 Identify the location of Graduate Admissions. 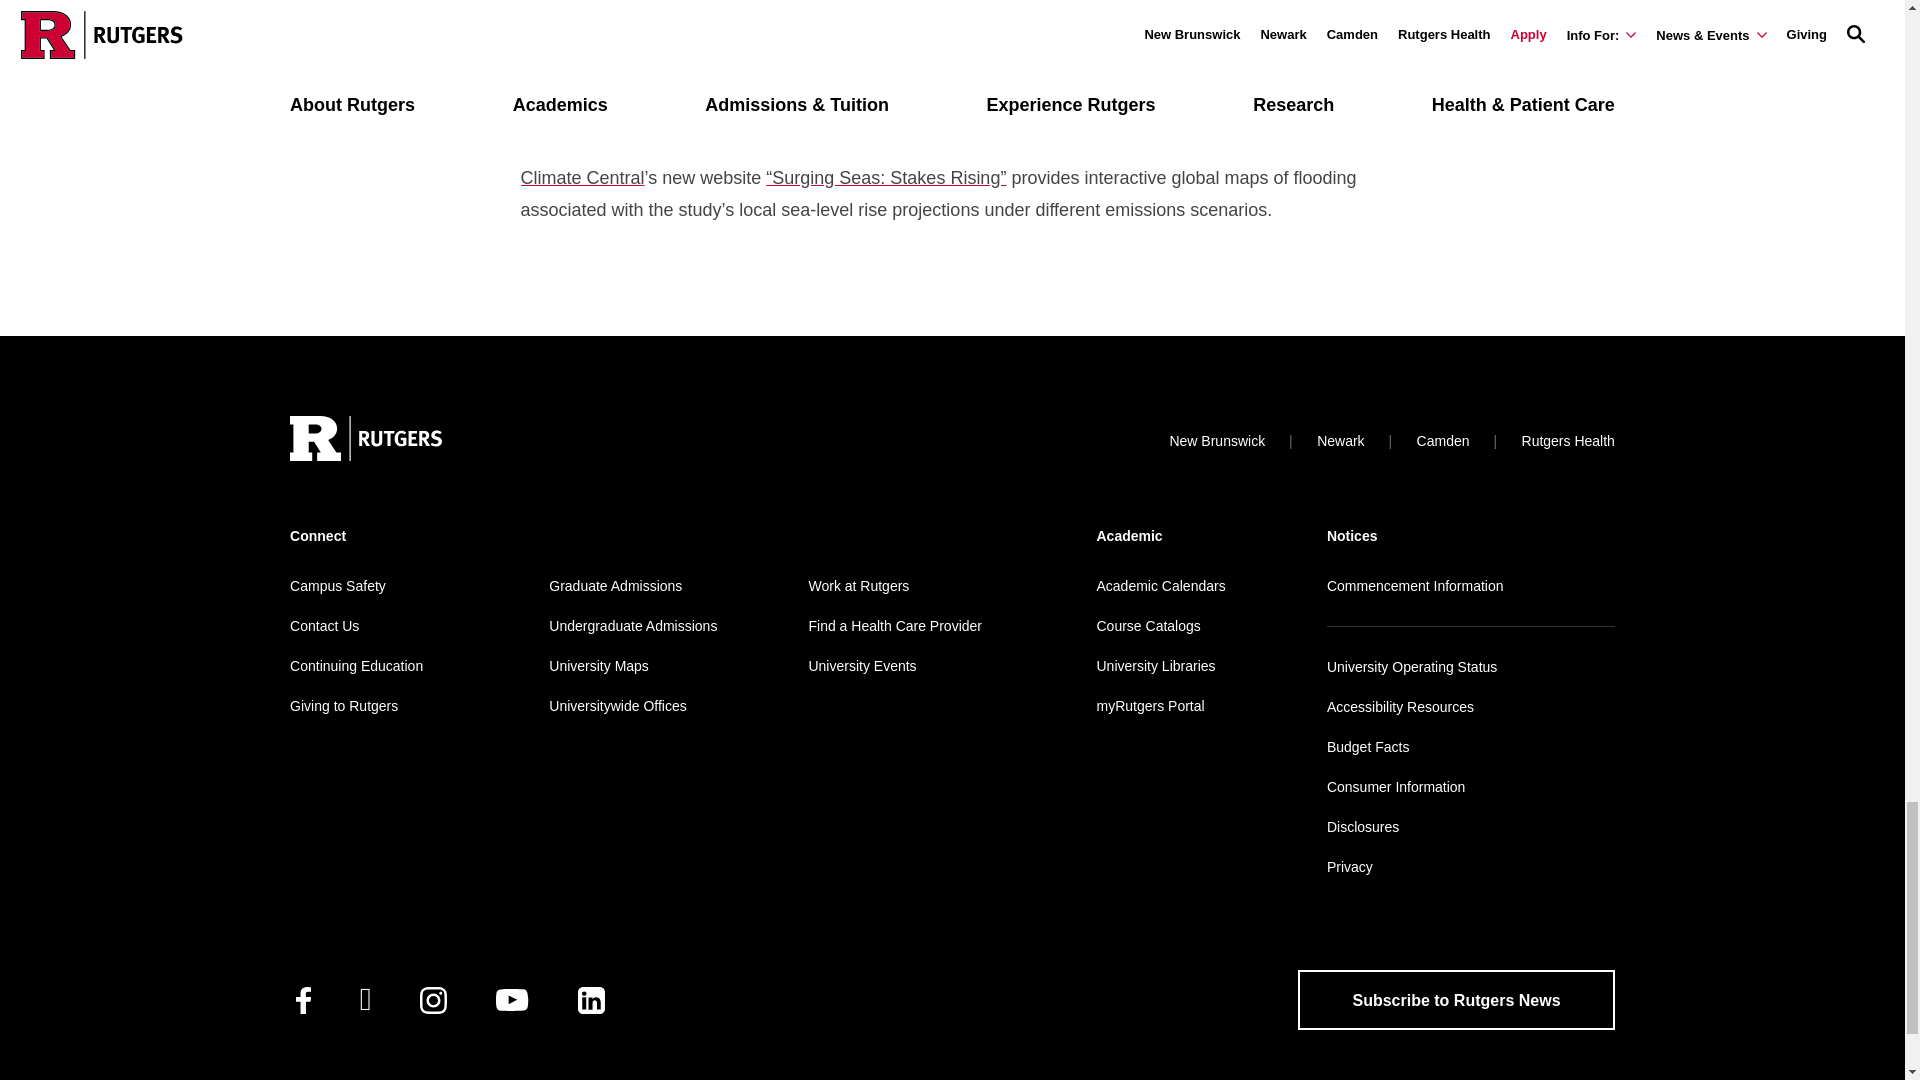
(615, 586).